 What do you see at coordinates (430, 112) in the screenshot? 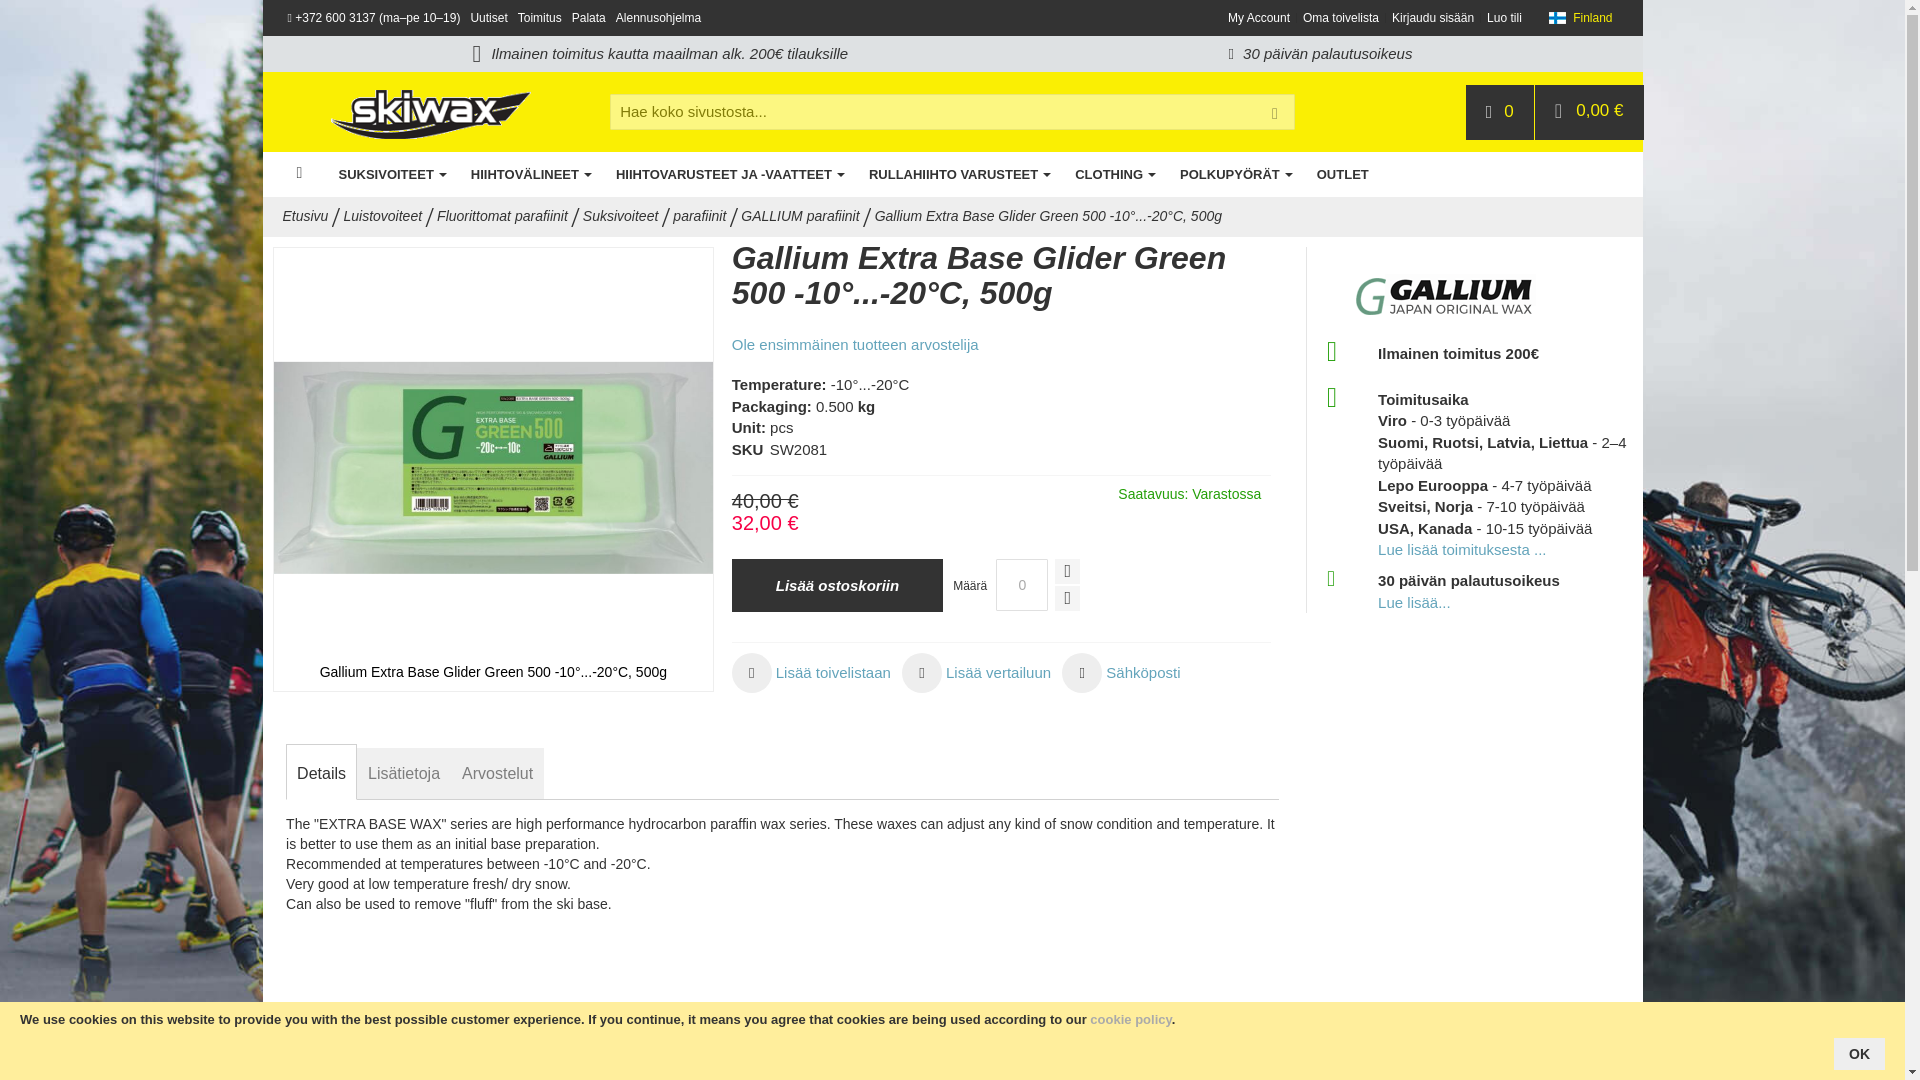
I see `Skiwax Europe` at bounding box center [430, 112].